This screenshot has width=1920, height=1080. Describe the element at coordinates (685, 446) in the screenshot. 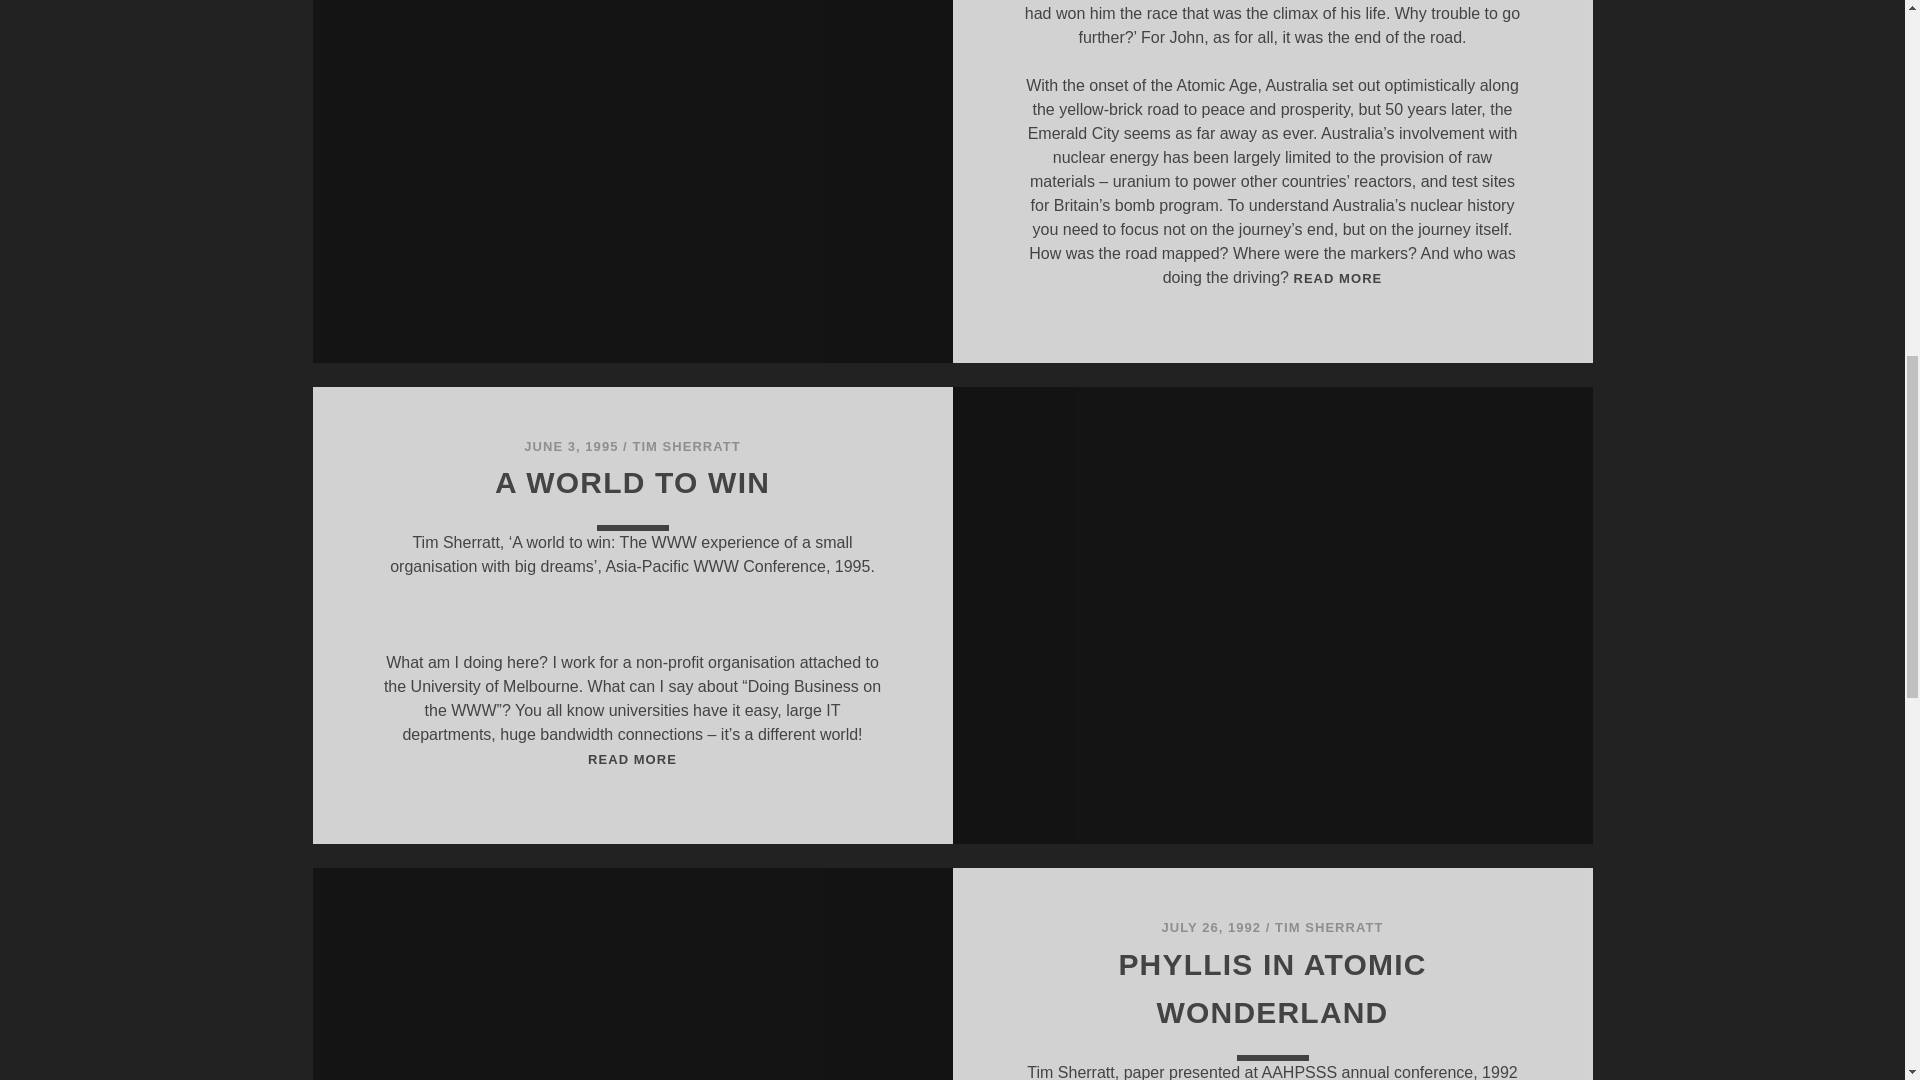

I see `TIM SHERRATT` at that location.